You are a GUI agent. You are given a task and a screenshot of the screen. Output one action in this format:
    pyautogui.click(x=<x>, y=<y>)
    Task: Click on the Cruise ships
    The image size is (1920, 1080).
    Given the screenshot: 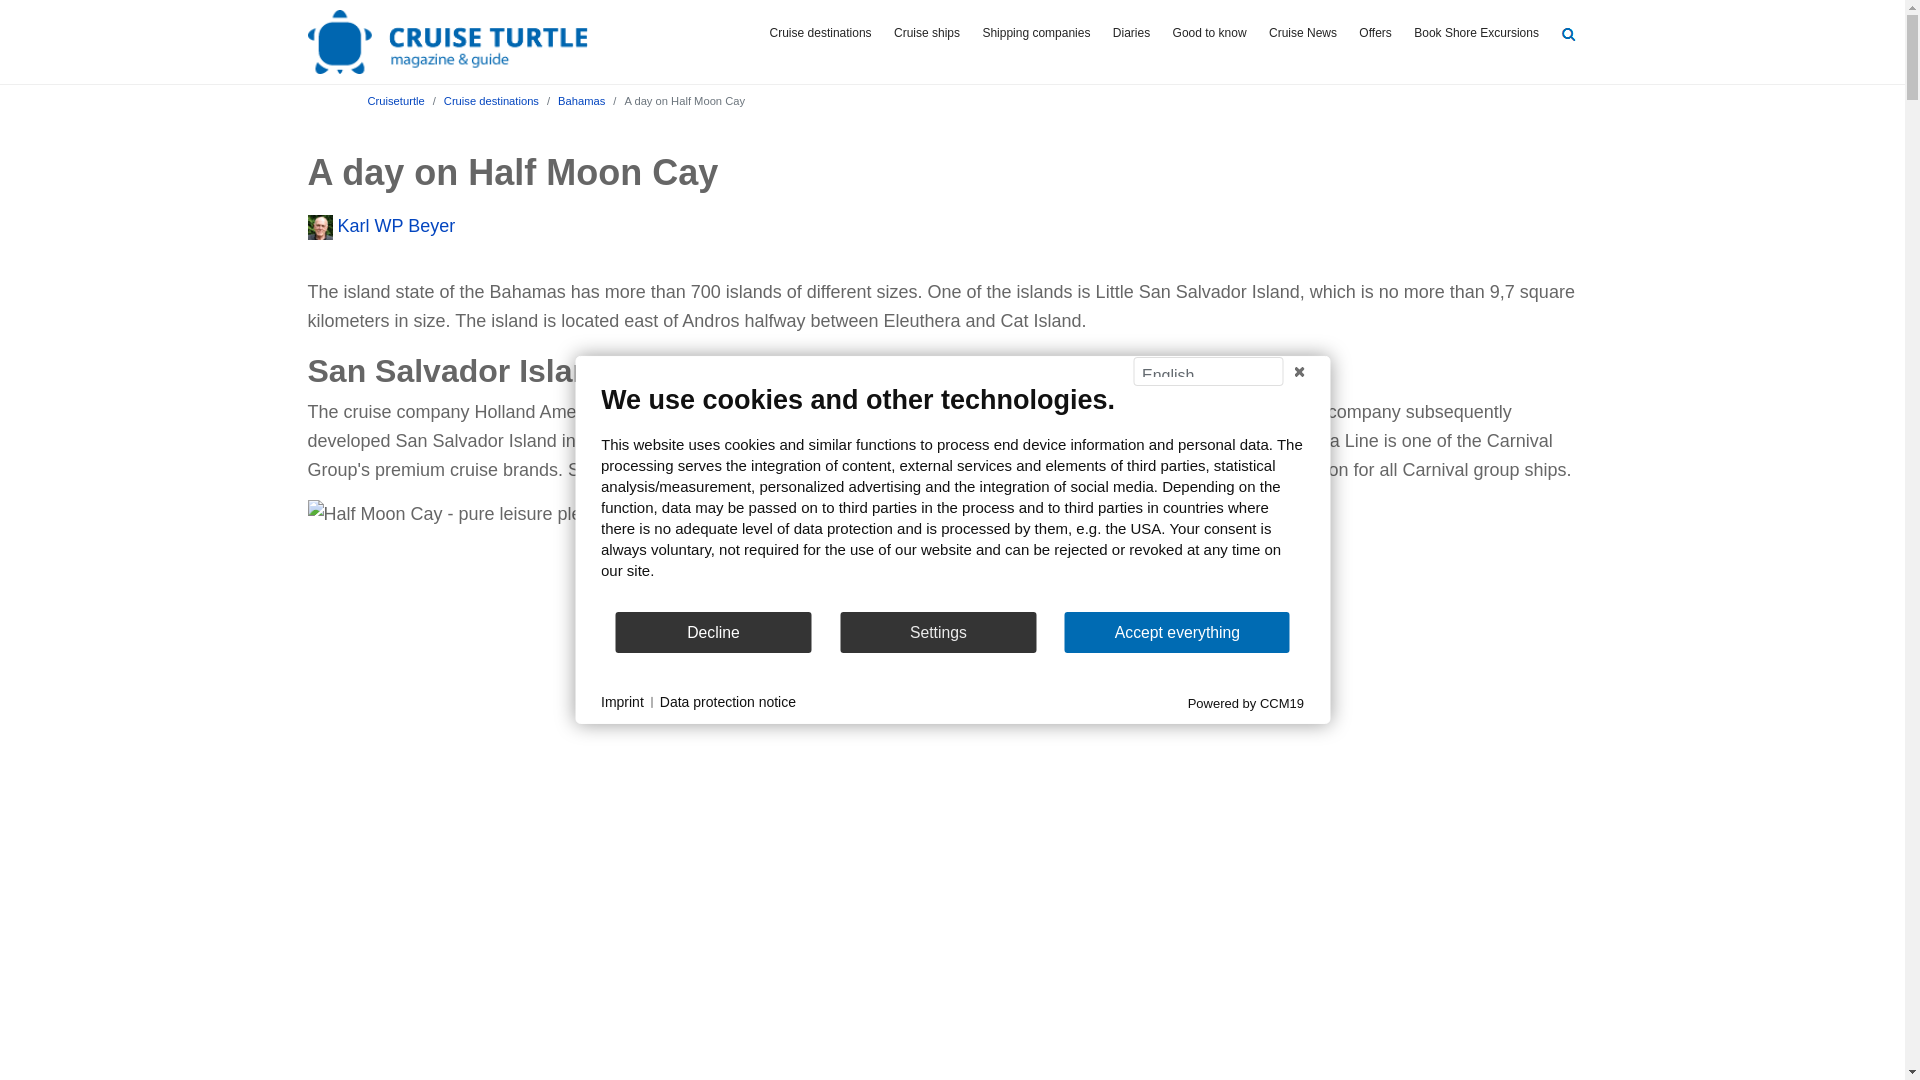 What is the action you would take?
    pyautogui.click(x=927, y=34)
    